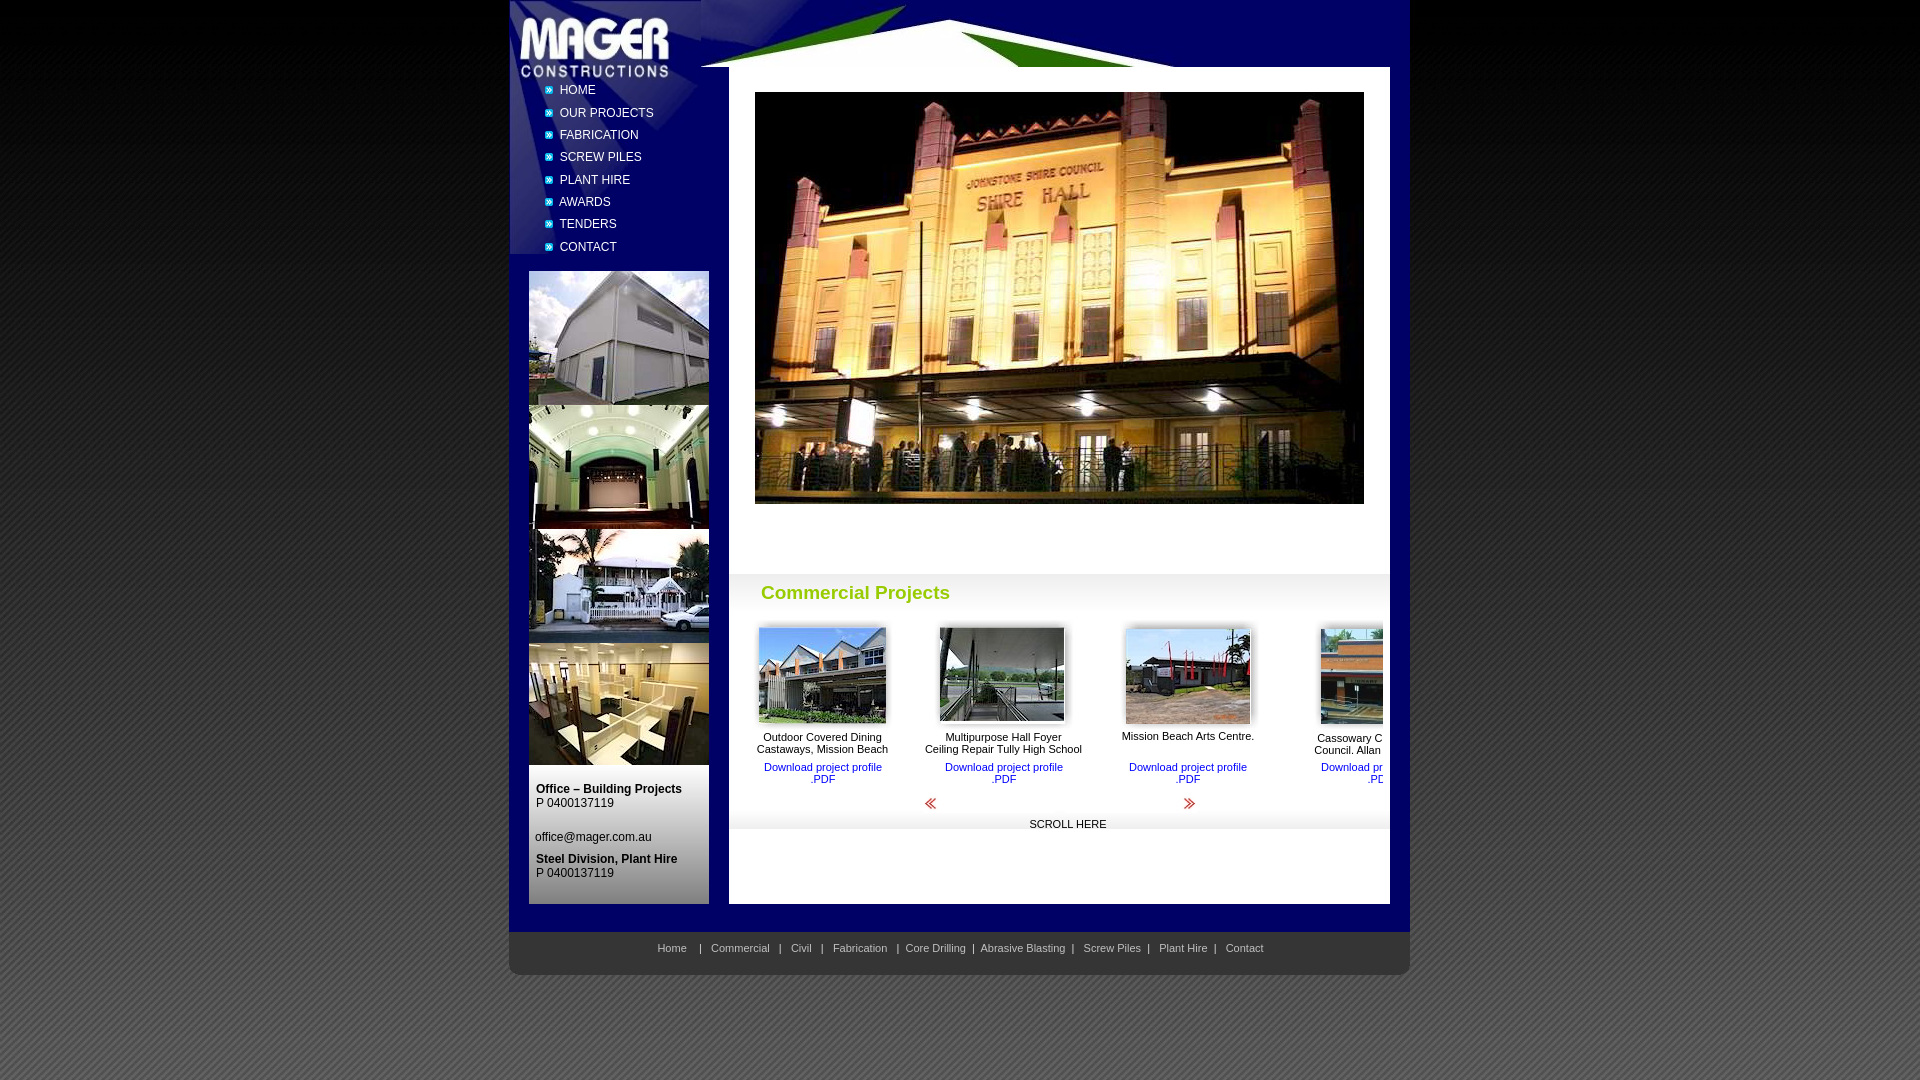 Image resolution: width=1920 pixels, height=1080 pixels. I want to click on Fabrication, so click(860, 948).